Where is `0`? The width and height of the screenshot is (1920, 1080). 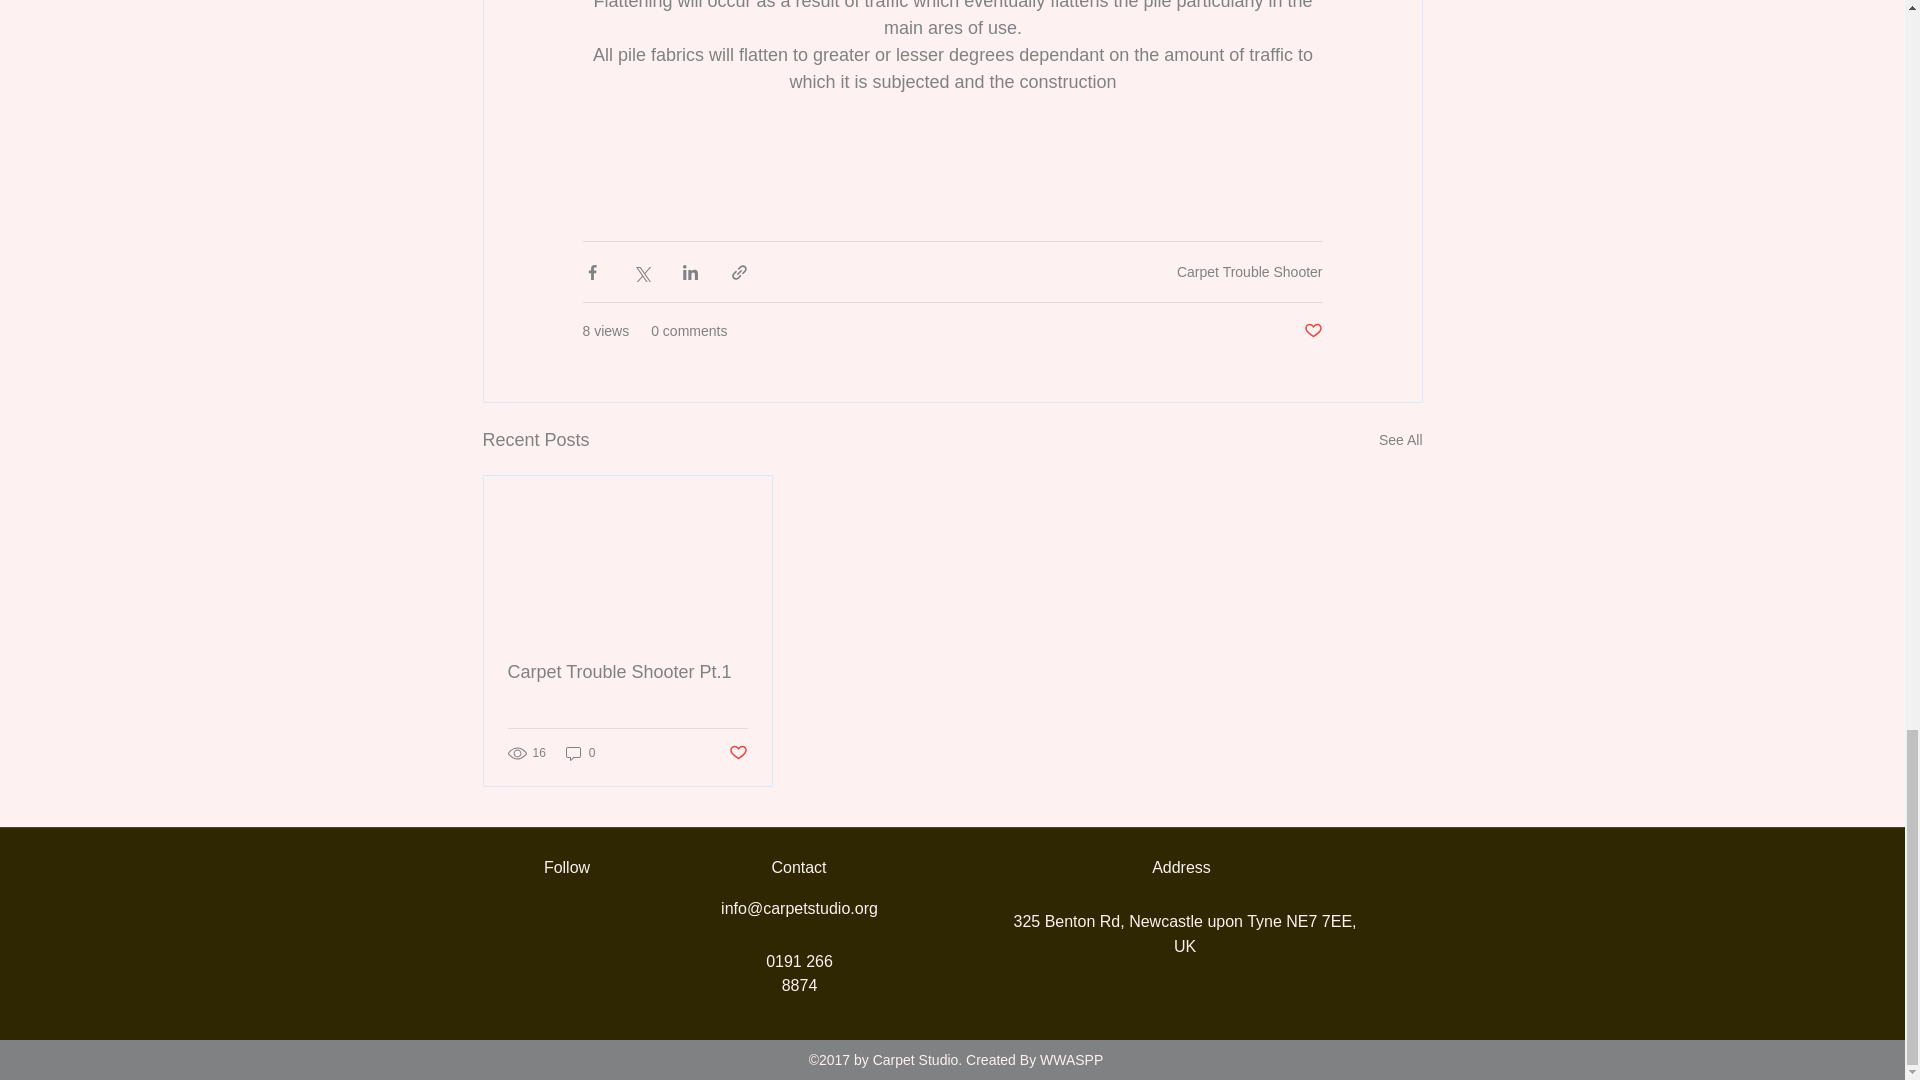 0 is located at coordinates (580, 753).